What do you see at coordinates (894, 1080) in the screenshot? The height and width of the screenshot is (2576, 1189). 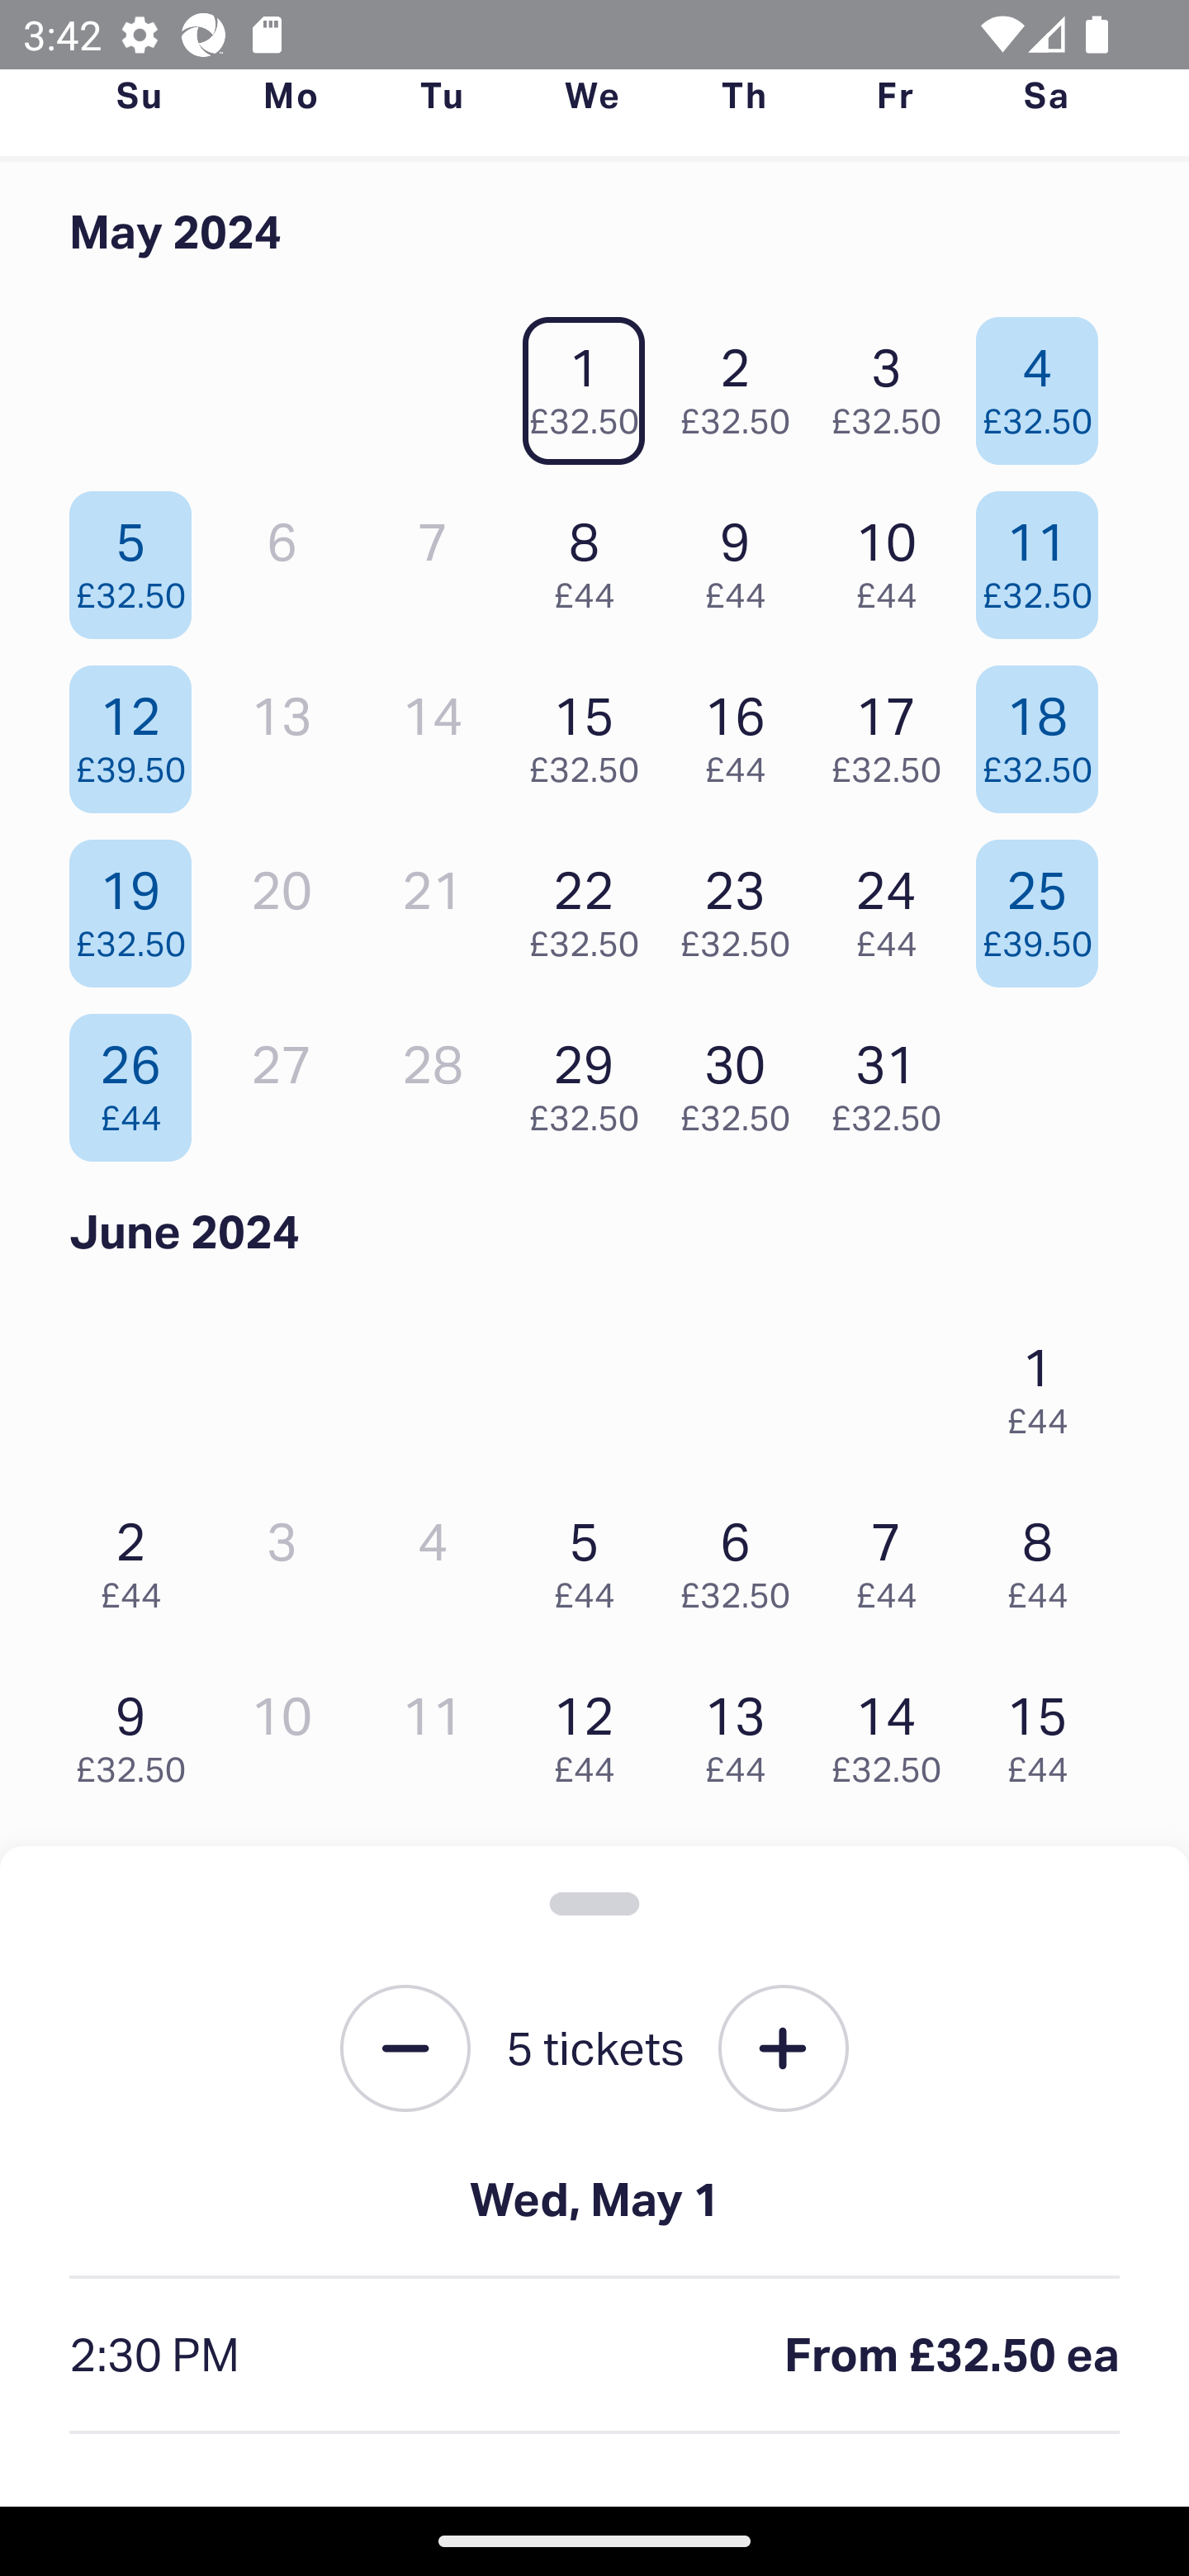 I see `31 £32.50` at bounding box center [894, 1080].